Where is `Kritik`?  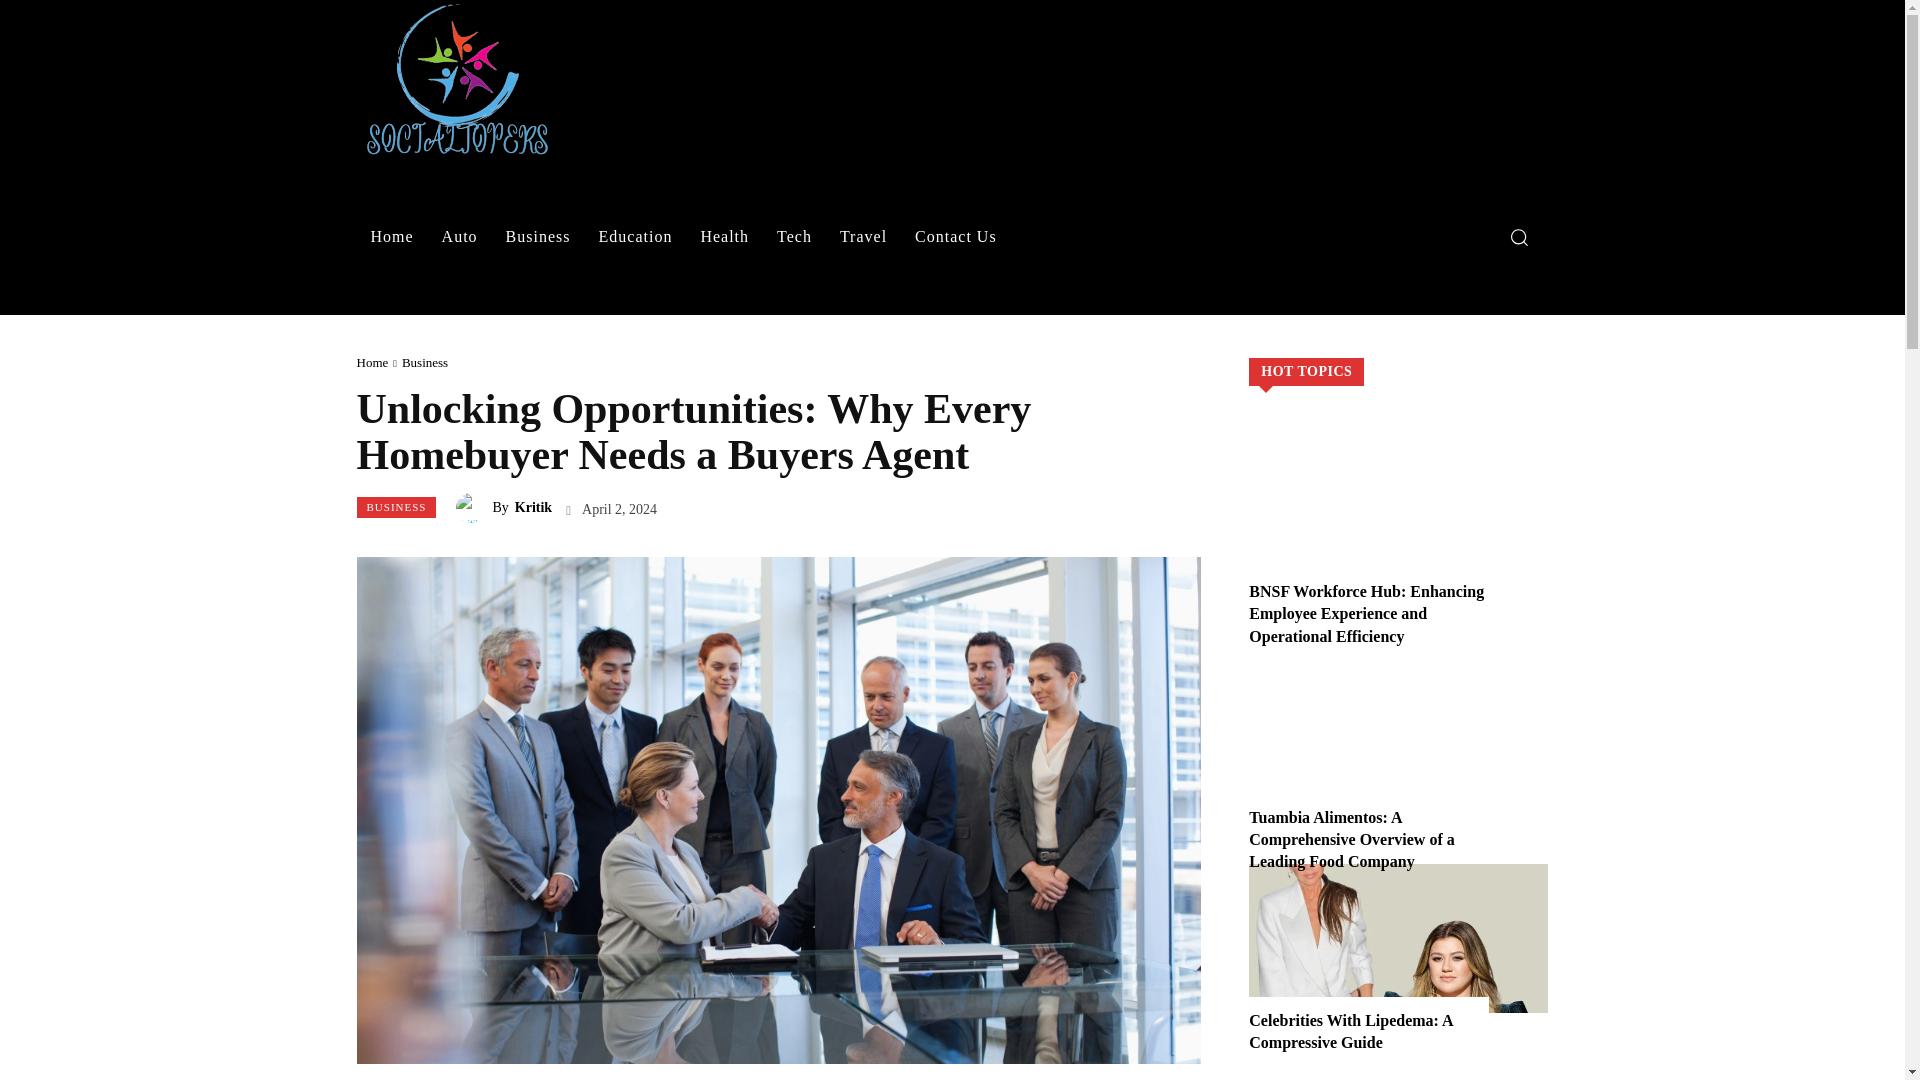 Kritik is located at coordinates (474, 507).